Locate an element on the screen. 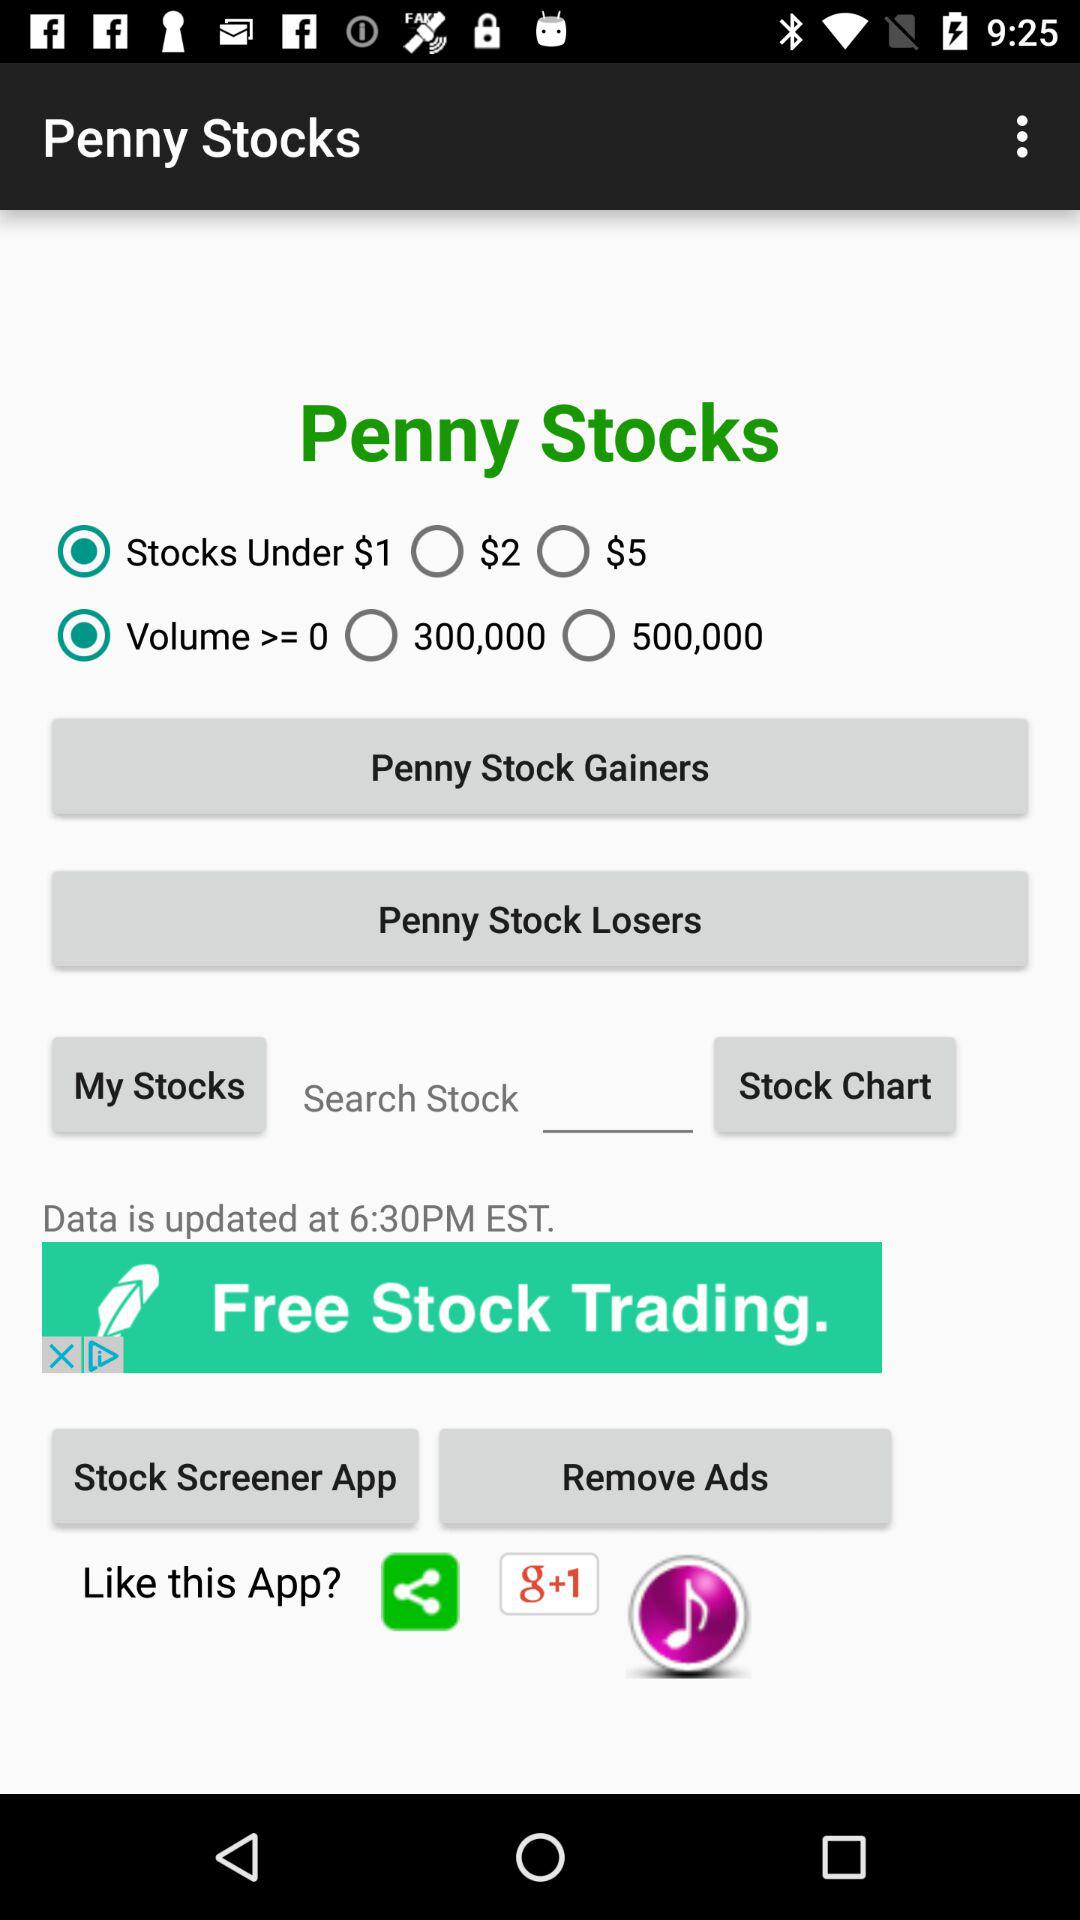  type stock chart is located at coordinates (618, 1094).